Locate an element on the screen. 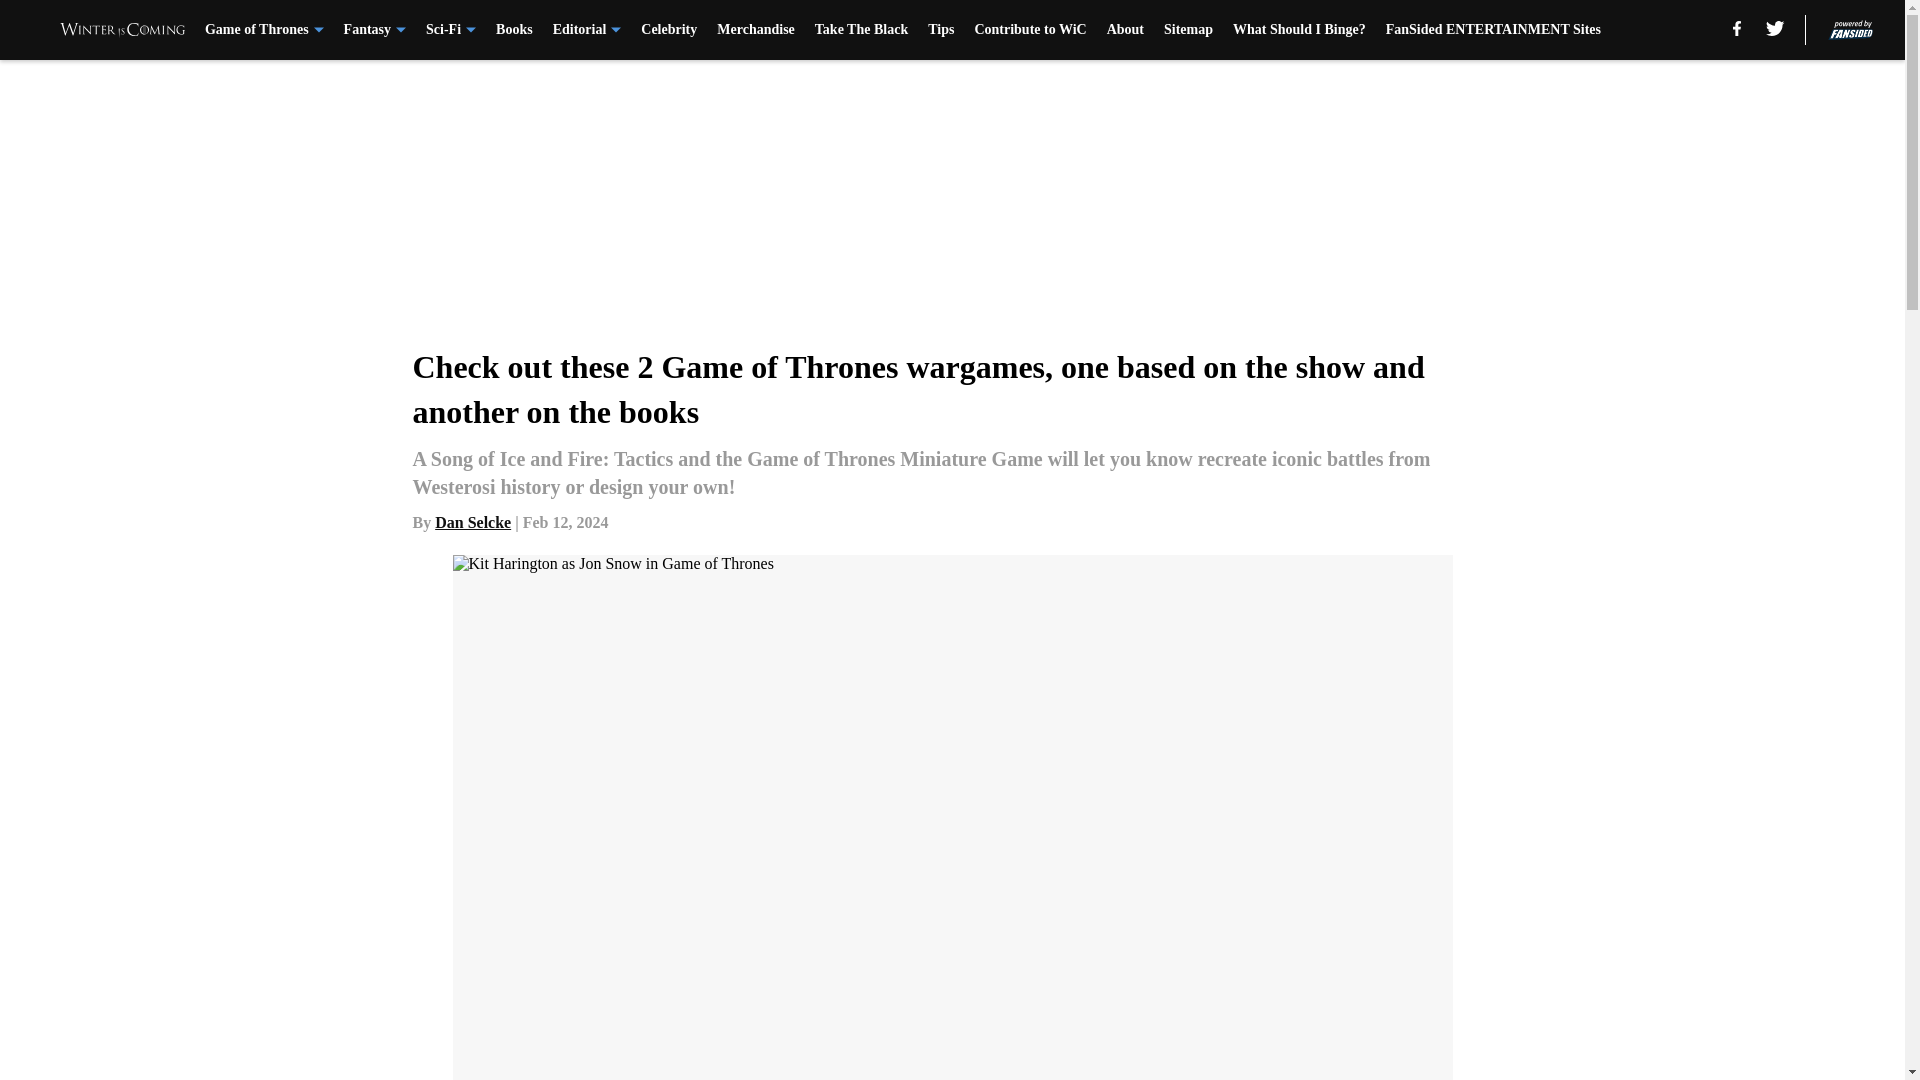 The width and height of the screenshot is (1920, 1080). Sci-Fi is located at coordinates (451, 30).